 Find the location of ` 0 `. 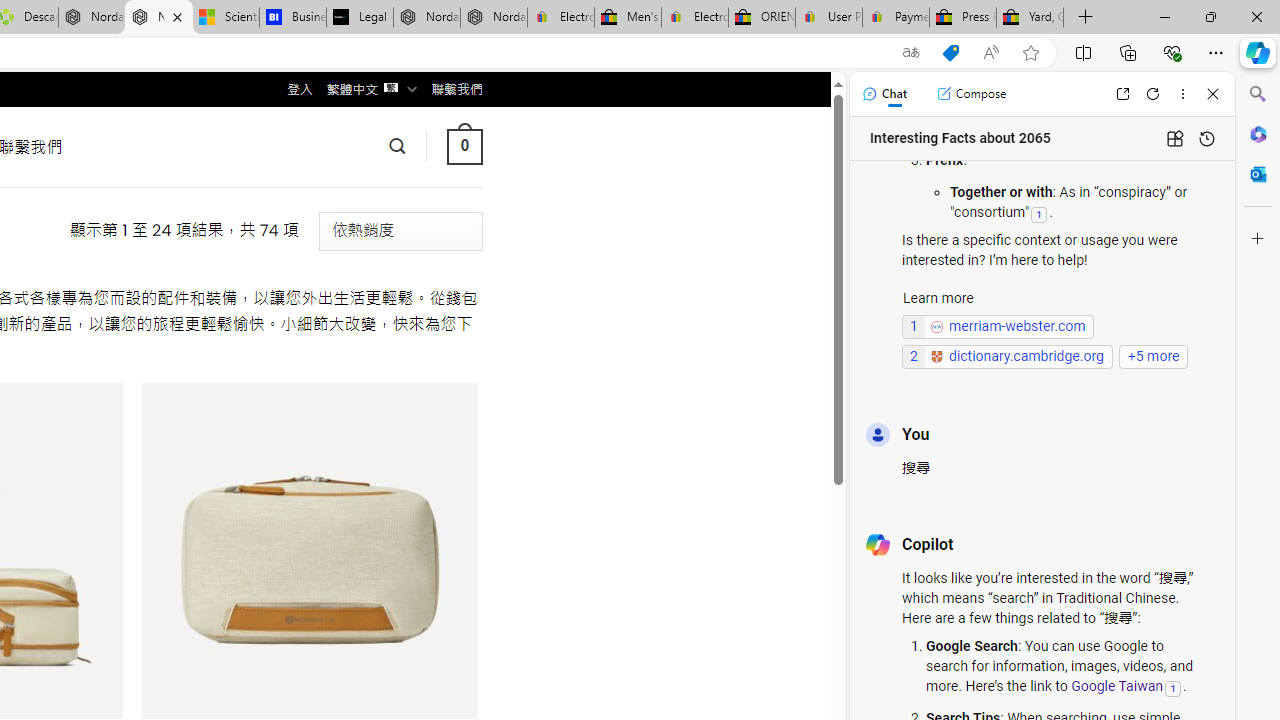

 0  is located at coordinates (464, 146).